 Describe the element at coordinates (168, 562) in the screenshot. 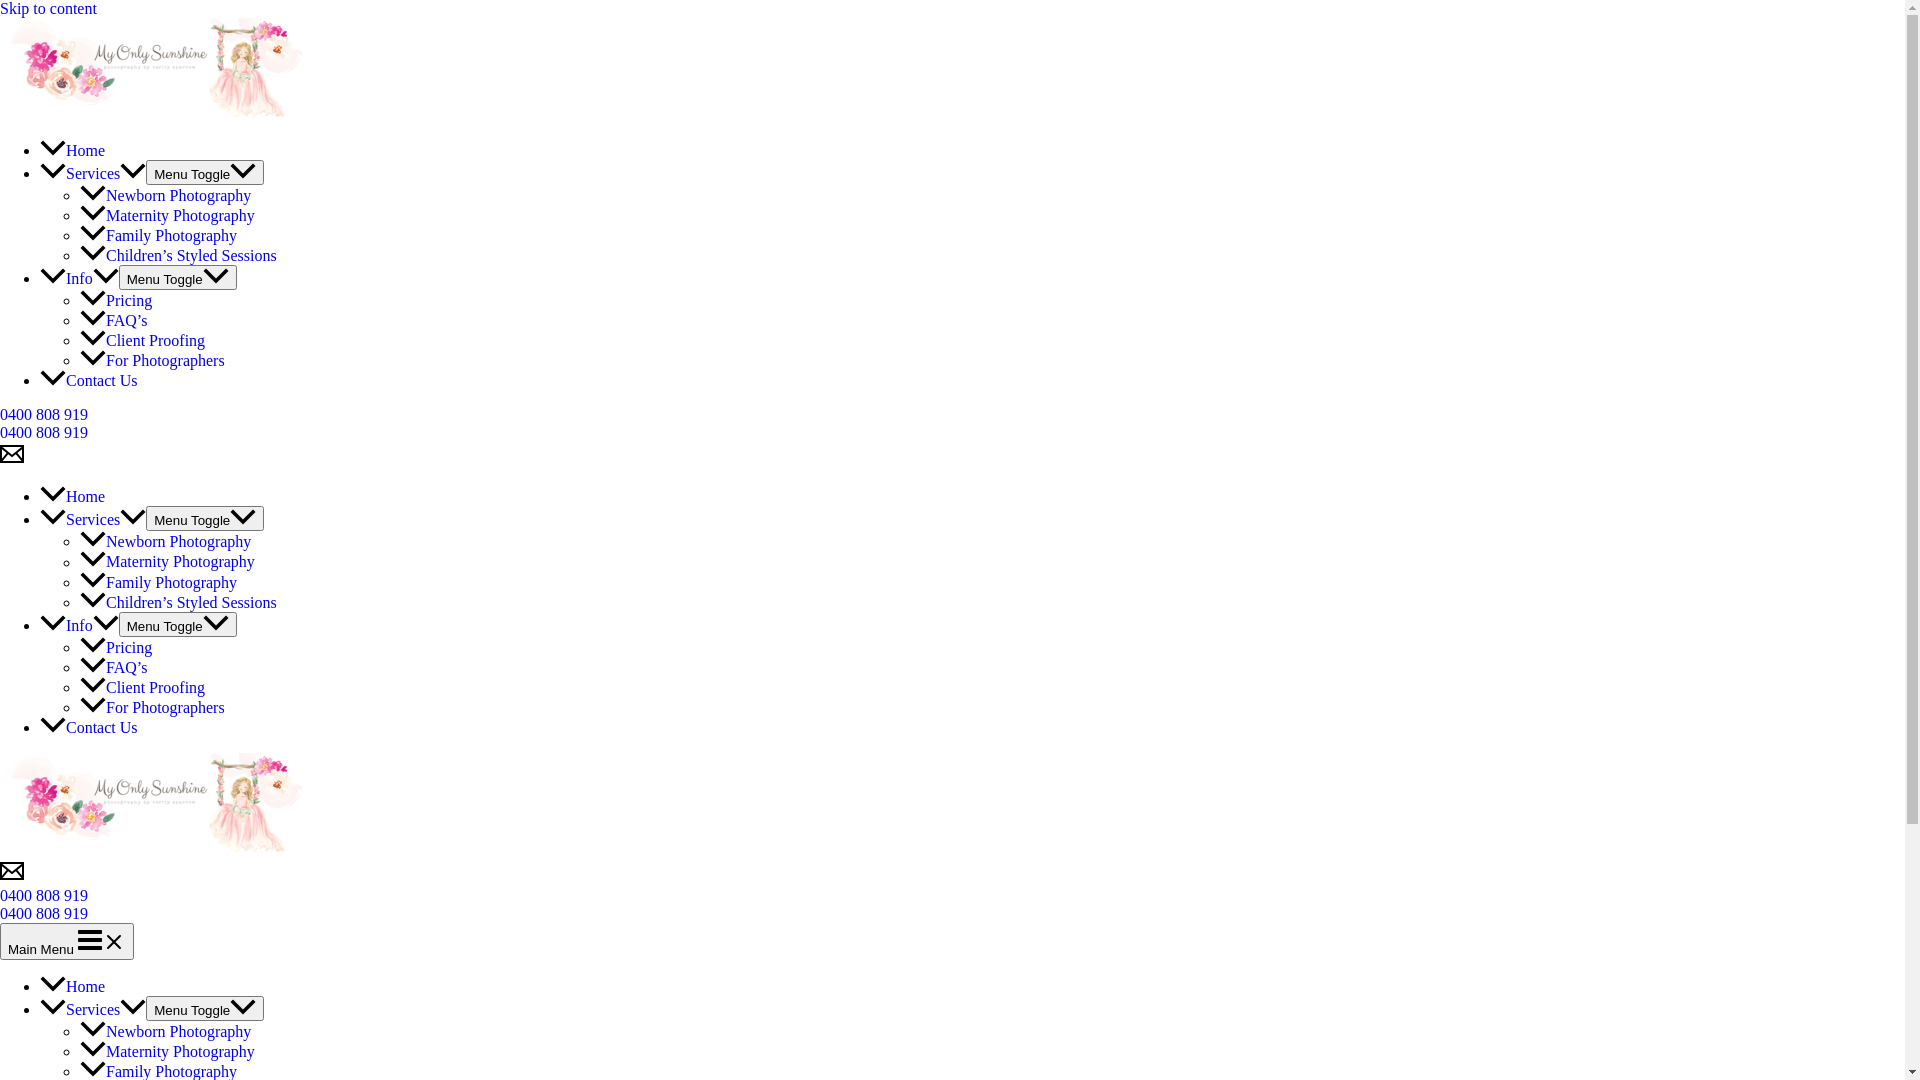

I see `Maternity Photography` at that location.